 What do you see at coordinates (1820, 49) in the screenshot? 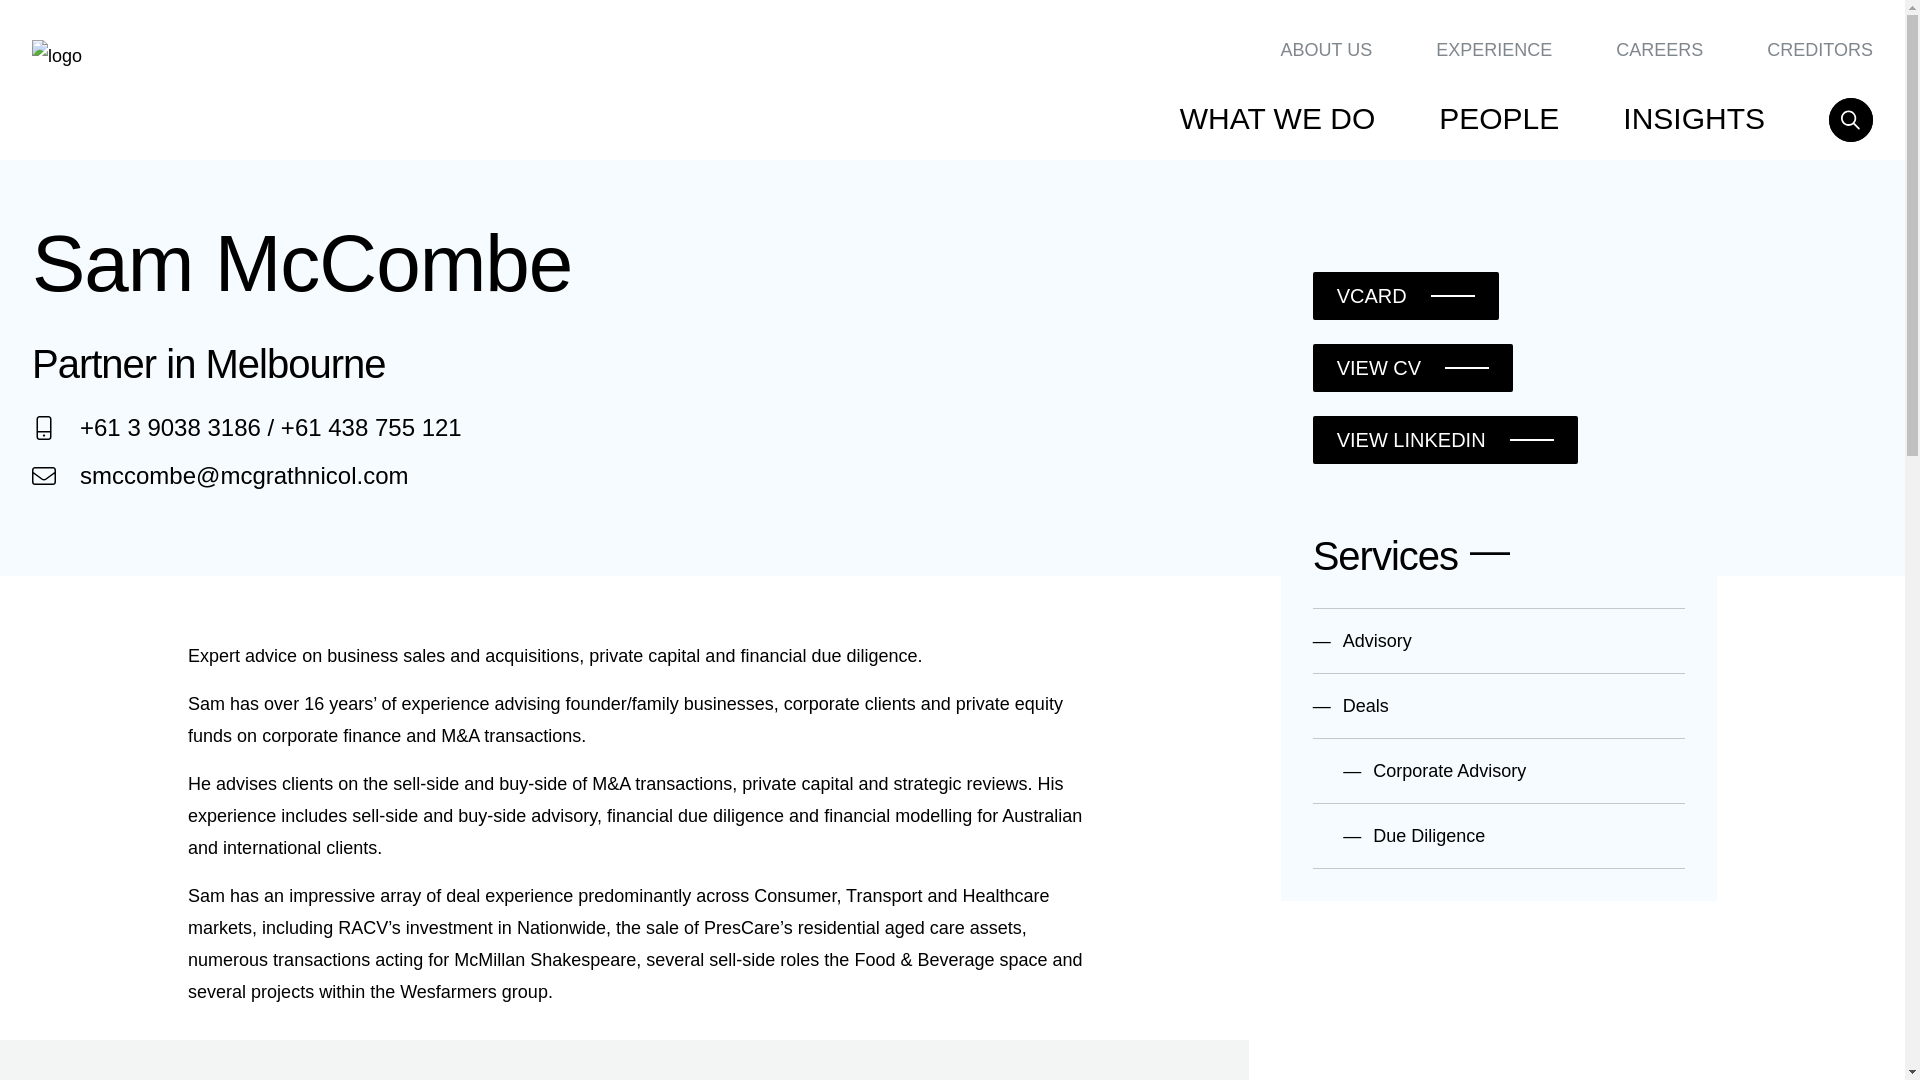
I see `CREDITORS` at bounding box center [1820, 49].